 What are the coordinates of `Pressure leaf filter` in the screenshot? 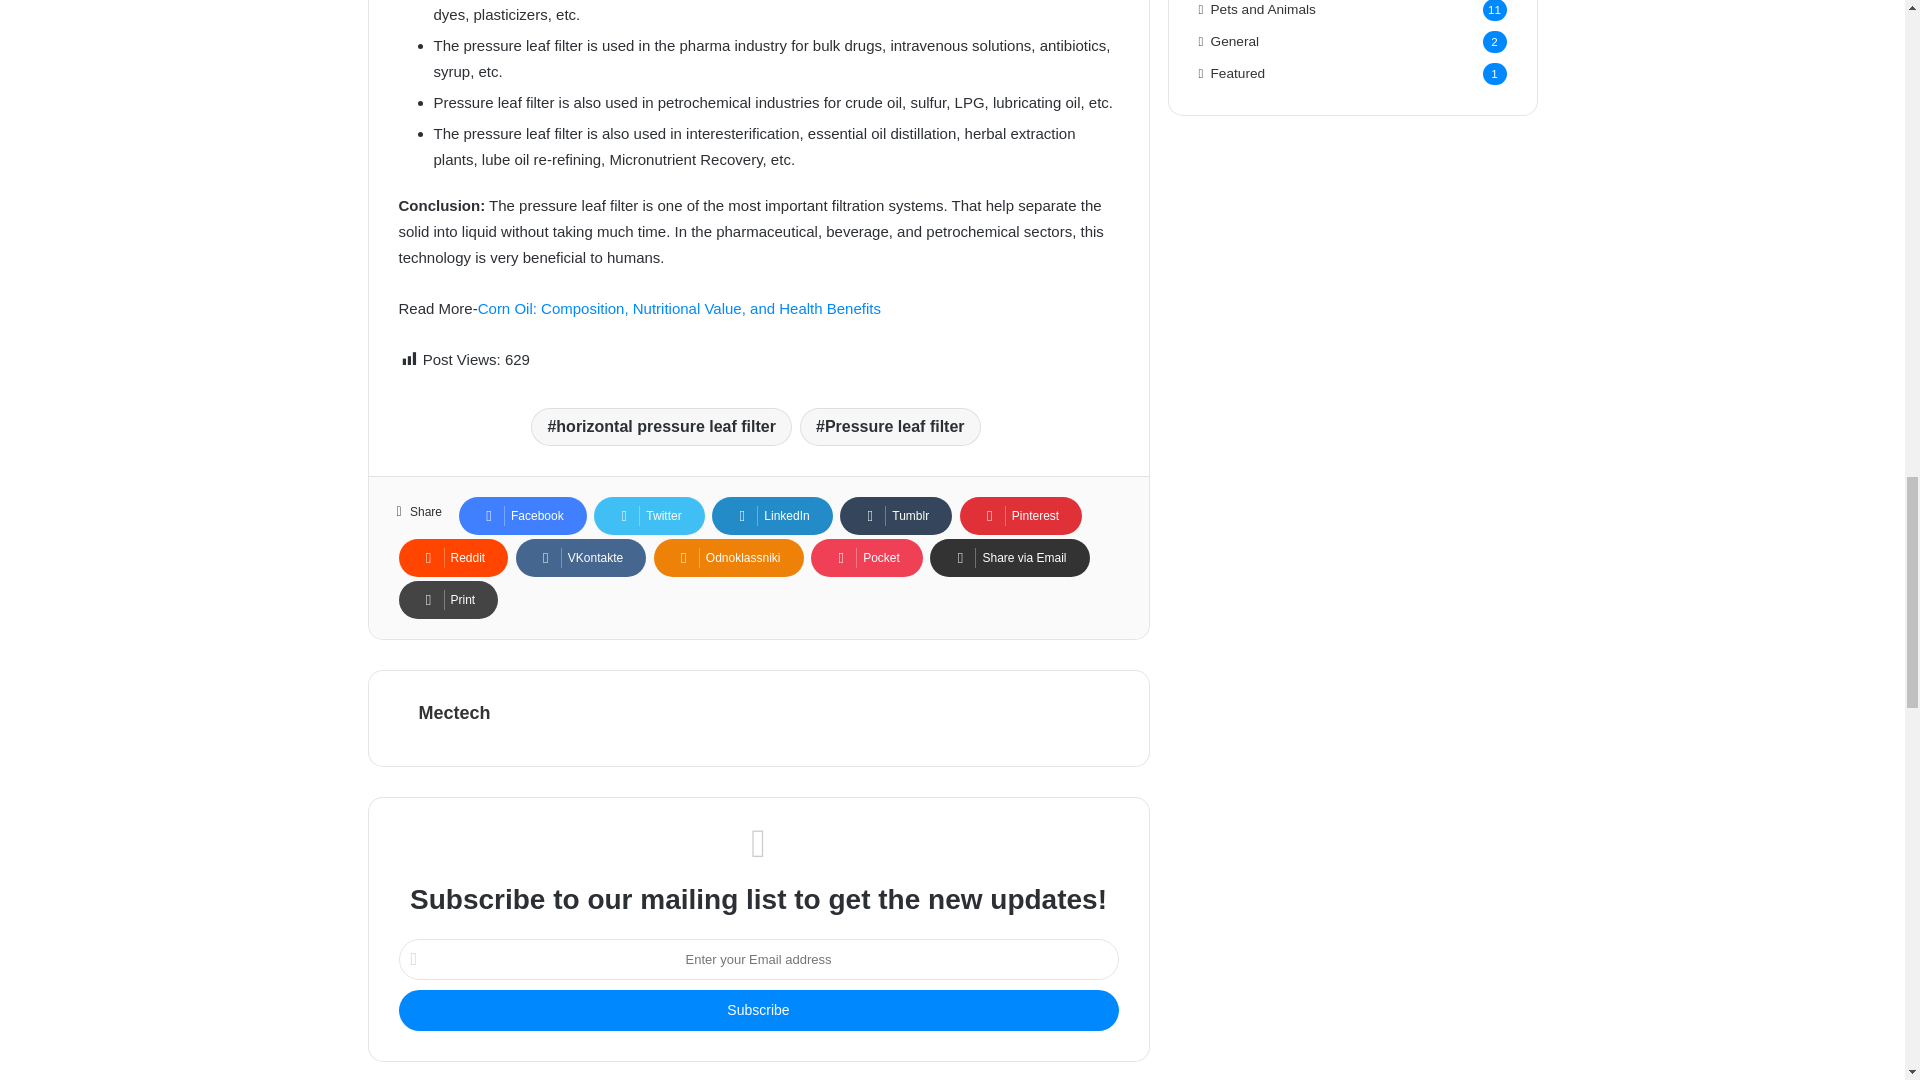 It's located at (890, 427).